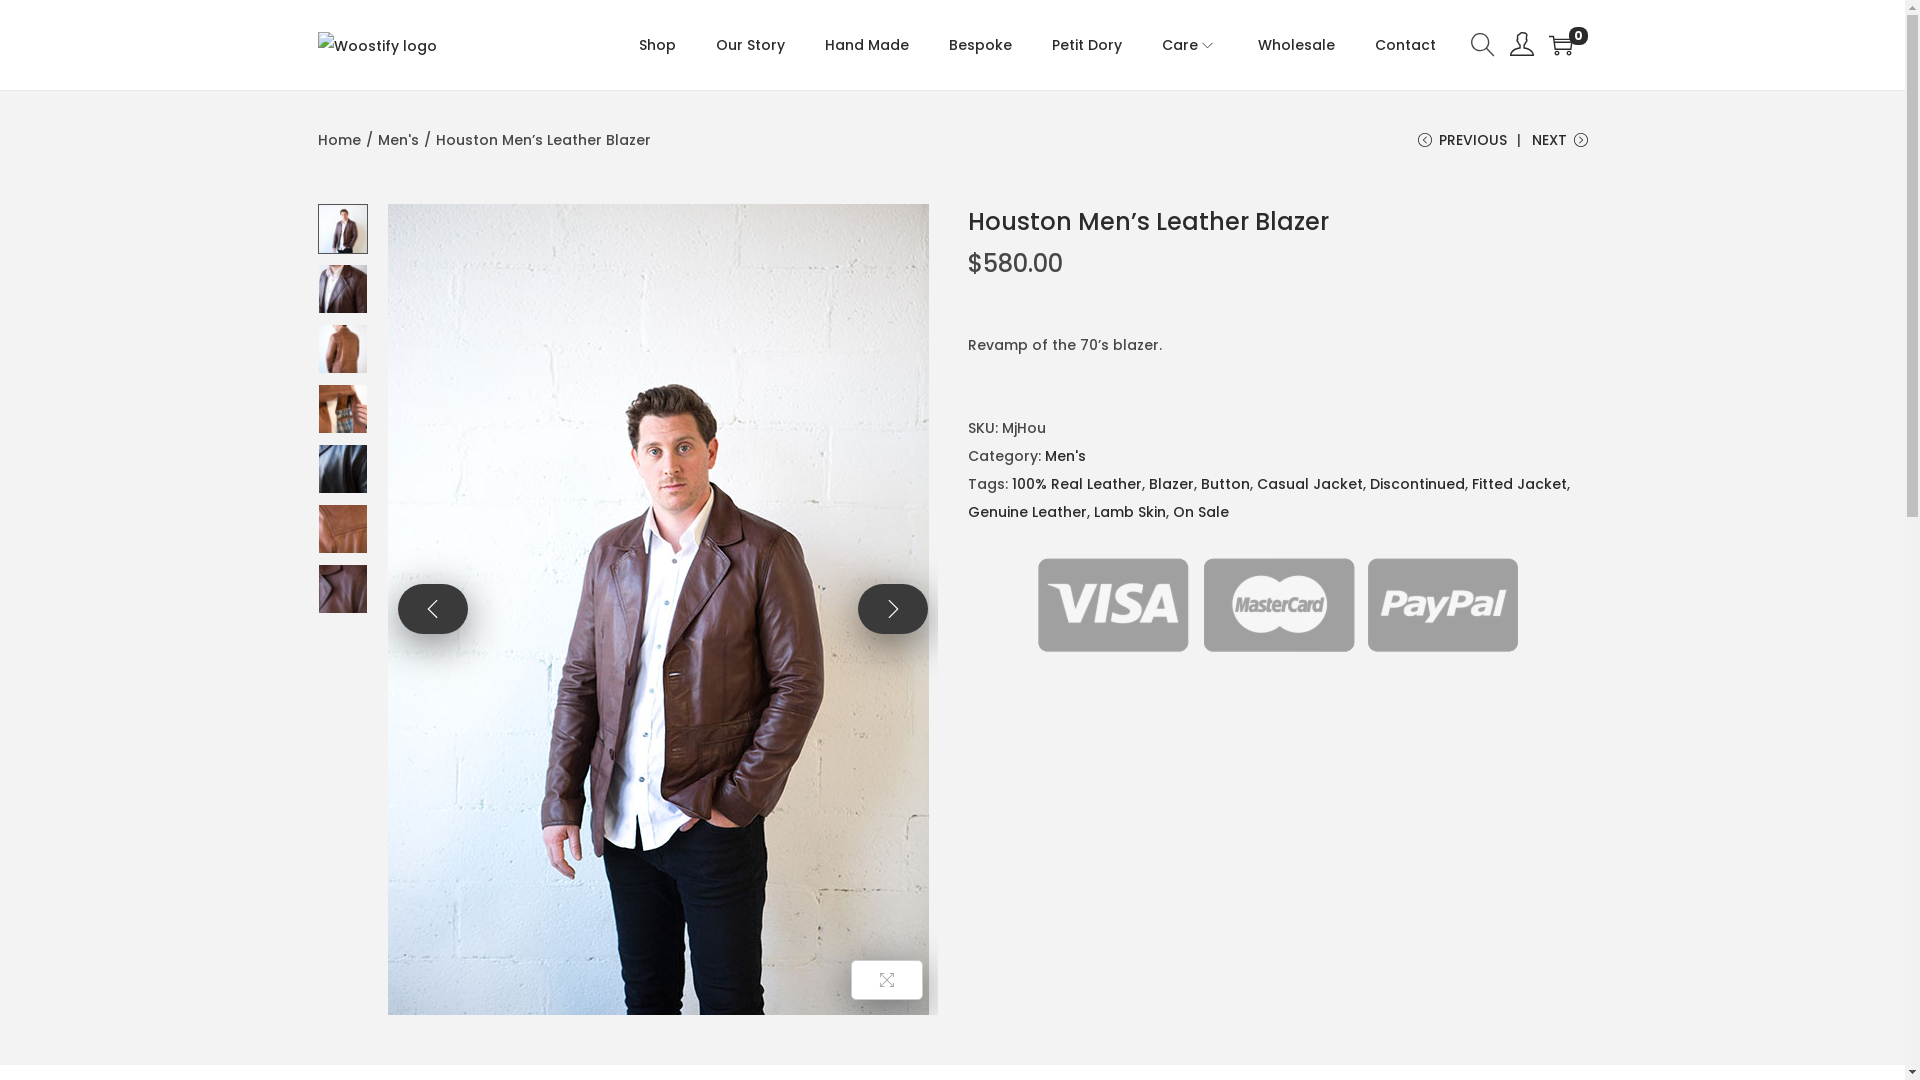 The width and height of the screenshot is (1920, 1080). I want to click on Casual Jacket, so click(1309, 484).